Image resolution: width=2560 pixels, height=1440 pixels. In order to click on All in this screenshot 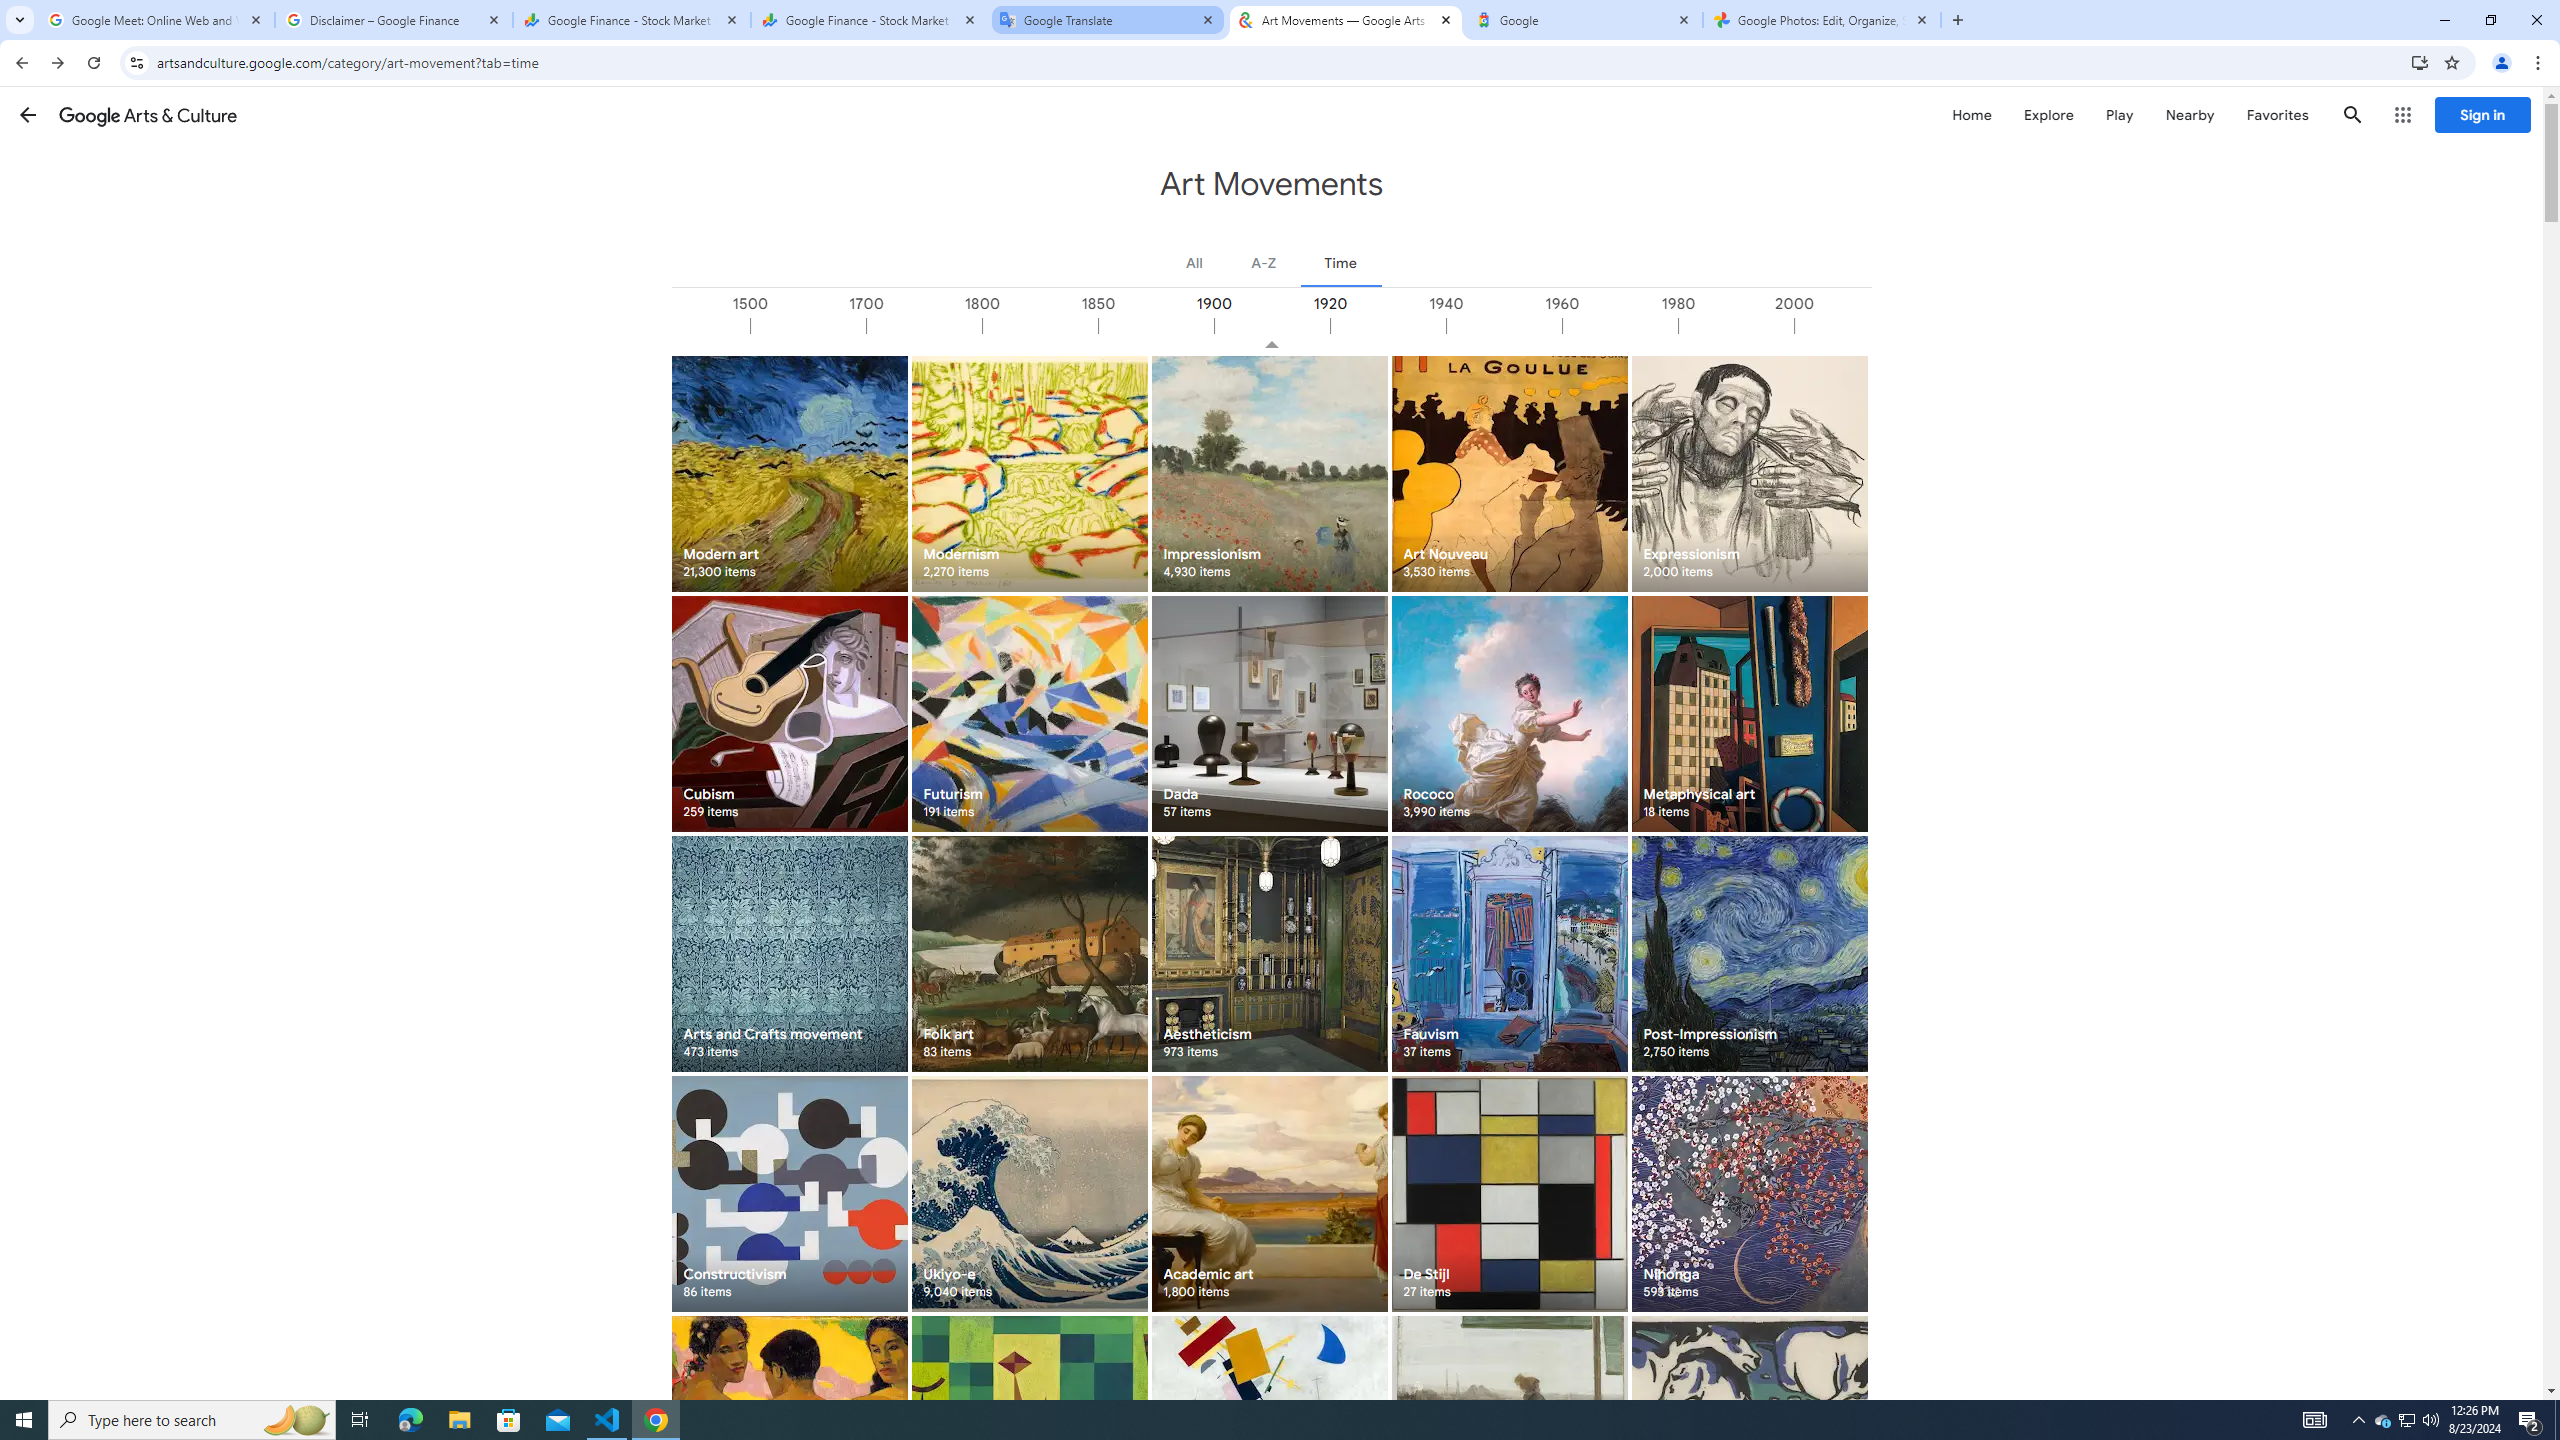, I will do `click(1195, 262)`.